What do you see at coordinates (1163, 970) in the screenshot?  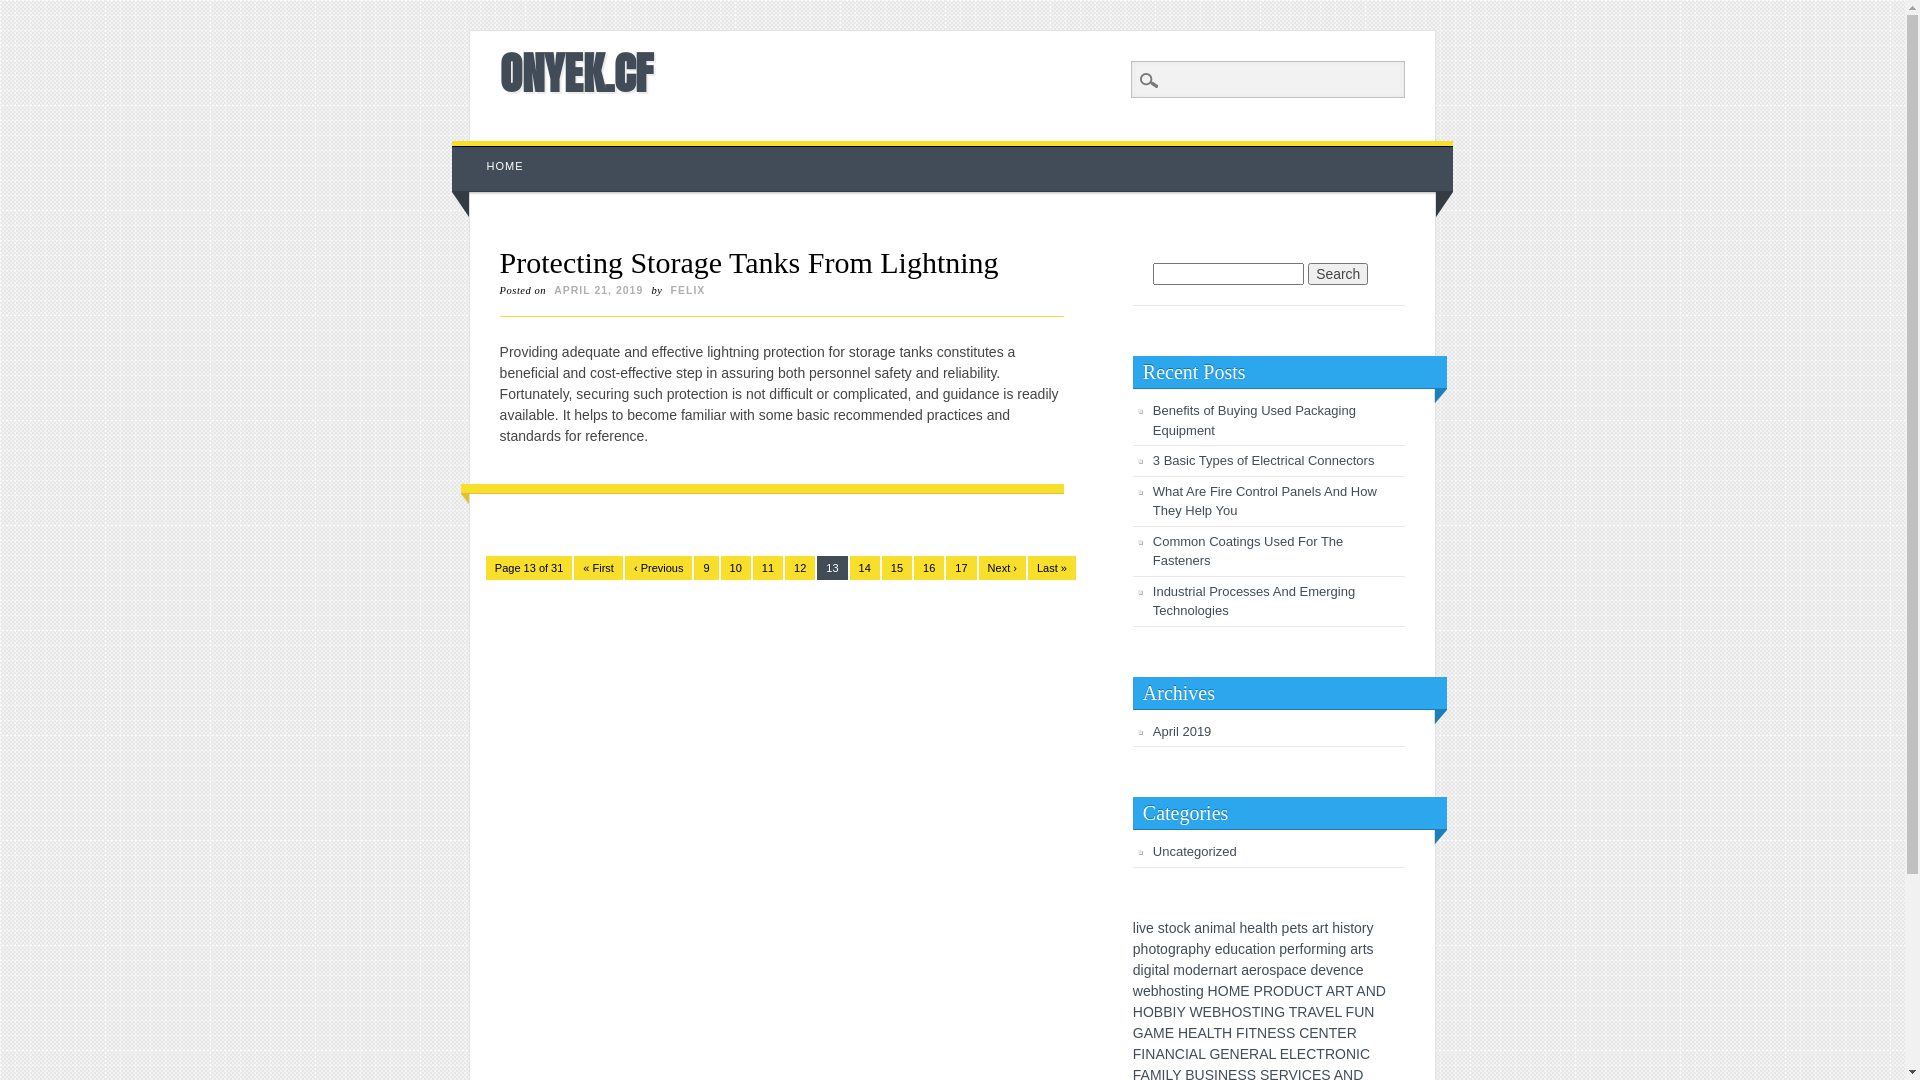 I see `a` at bounding box center [1163, 970].